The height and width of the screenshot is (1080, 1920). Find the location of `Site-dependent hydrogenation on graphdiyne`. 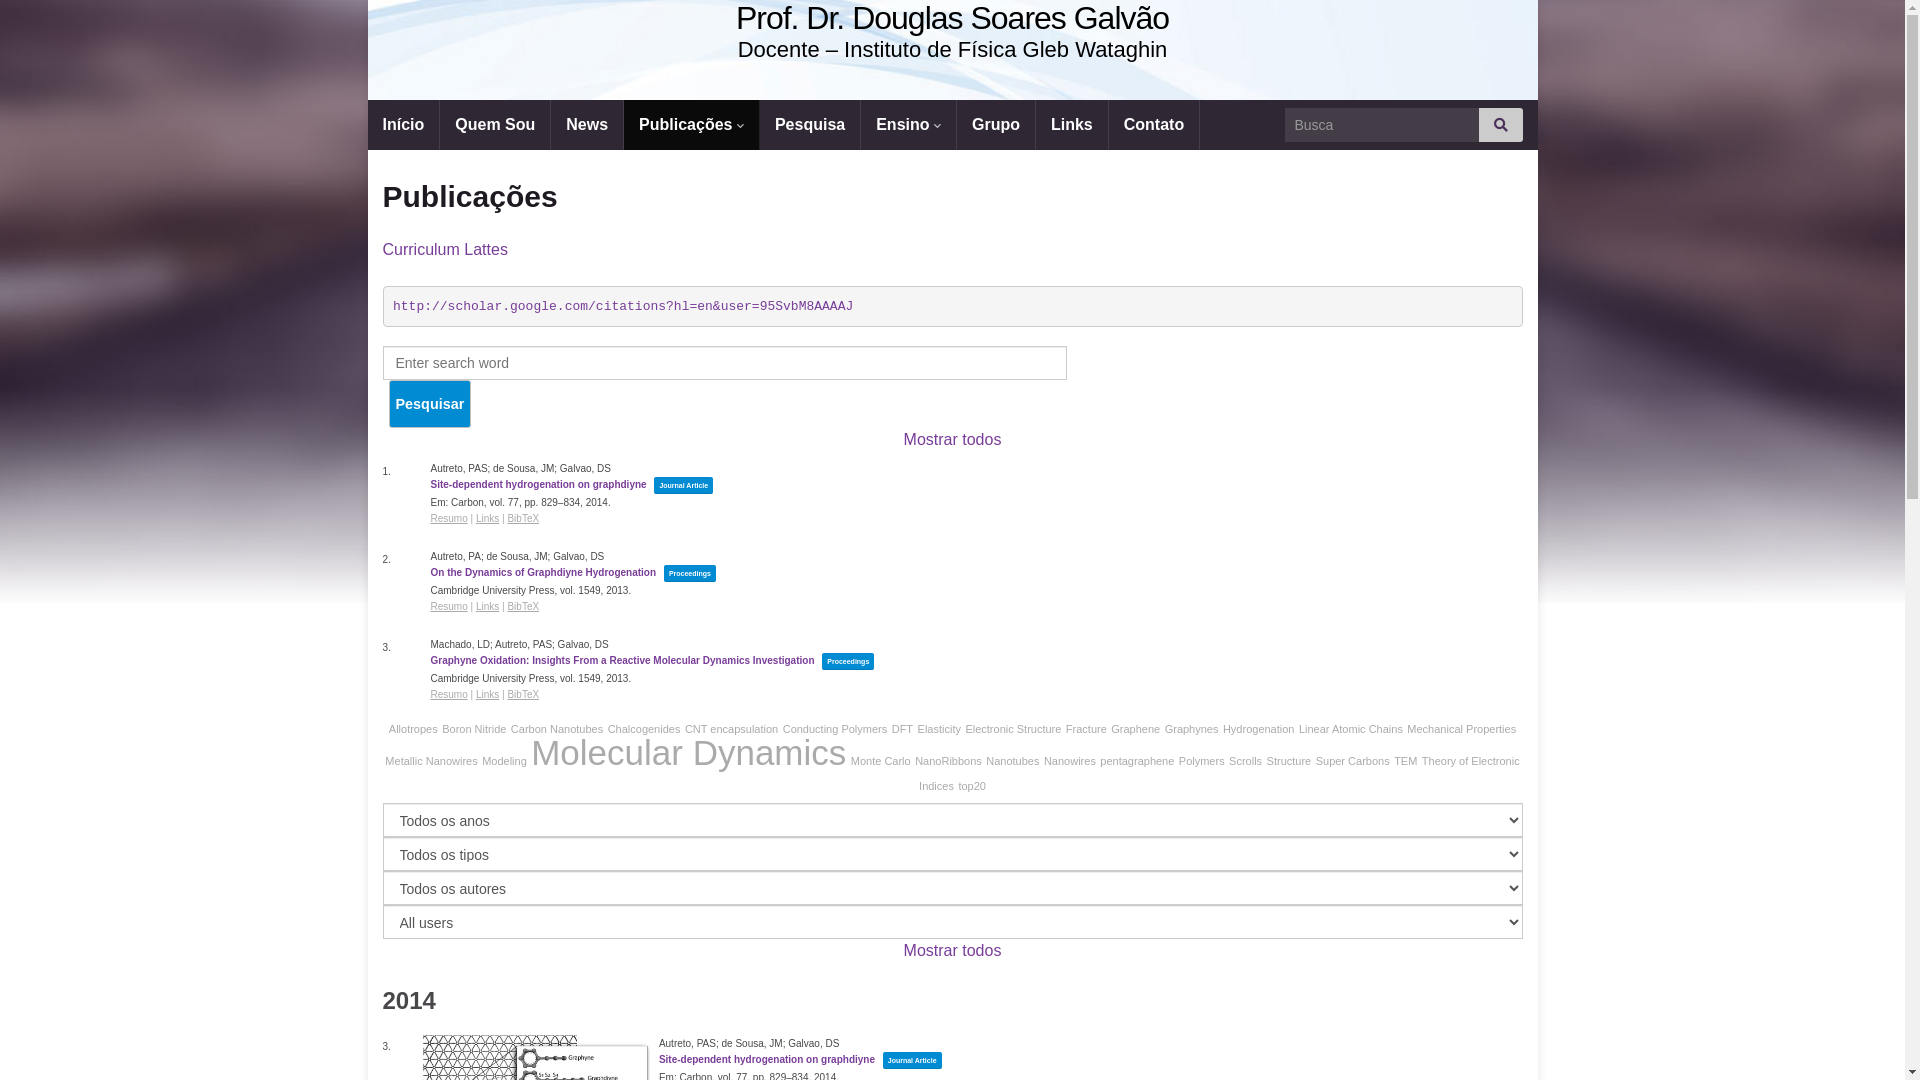

Site-dependent hydrogenation on graphdiyne is located at coordinates (538, 484).